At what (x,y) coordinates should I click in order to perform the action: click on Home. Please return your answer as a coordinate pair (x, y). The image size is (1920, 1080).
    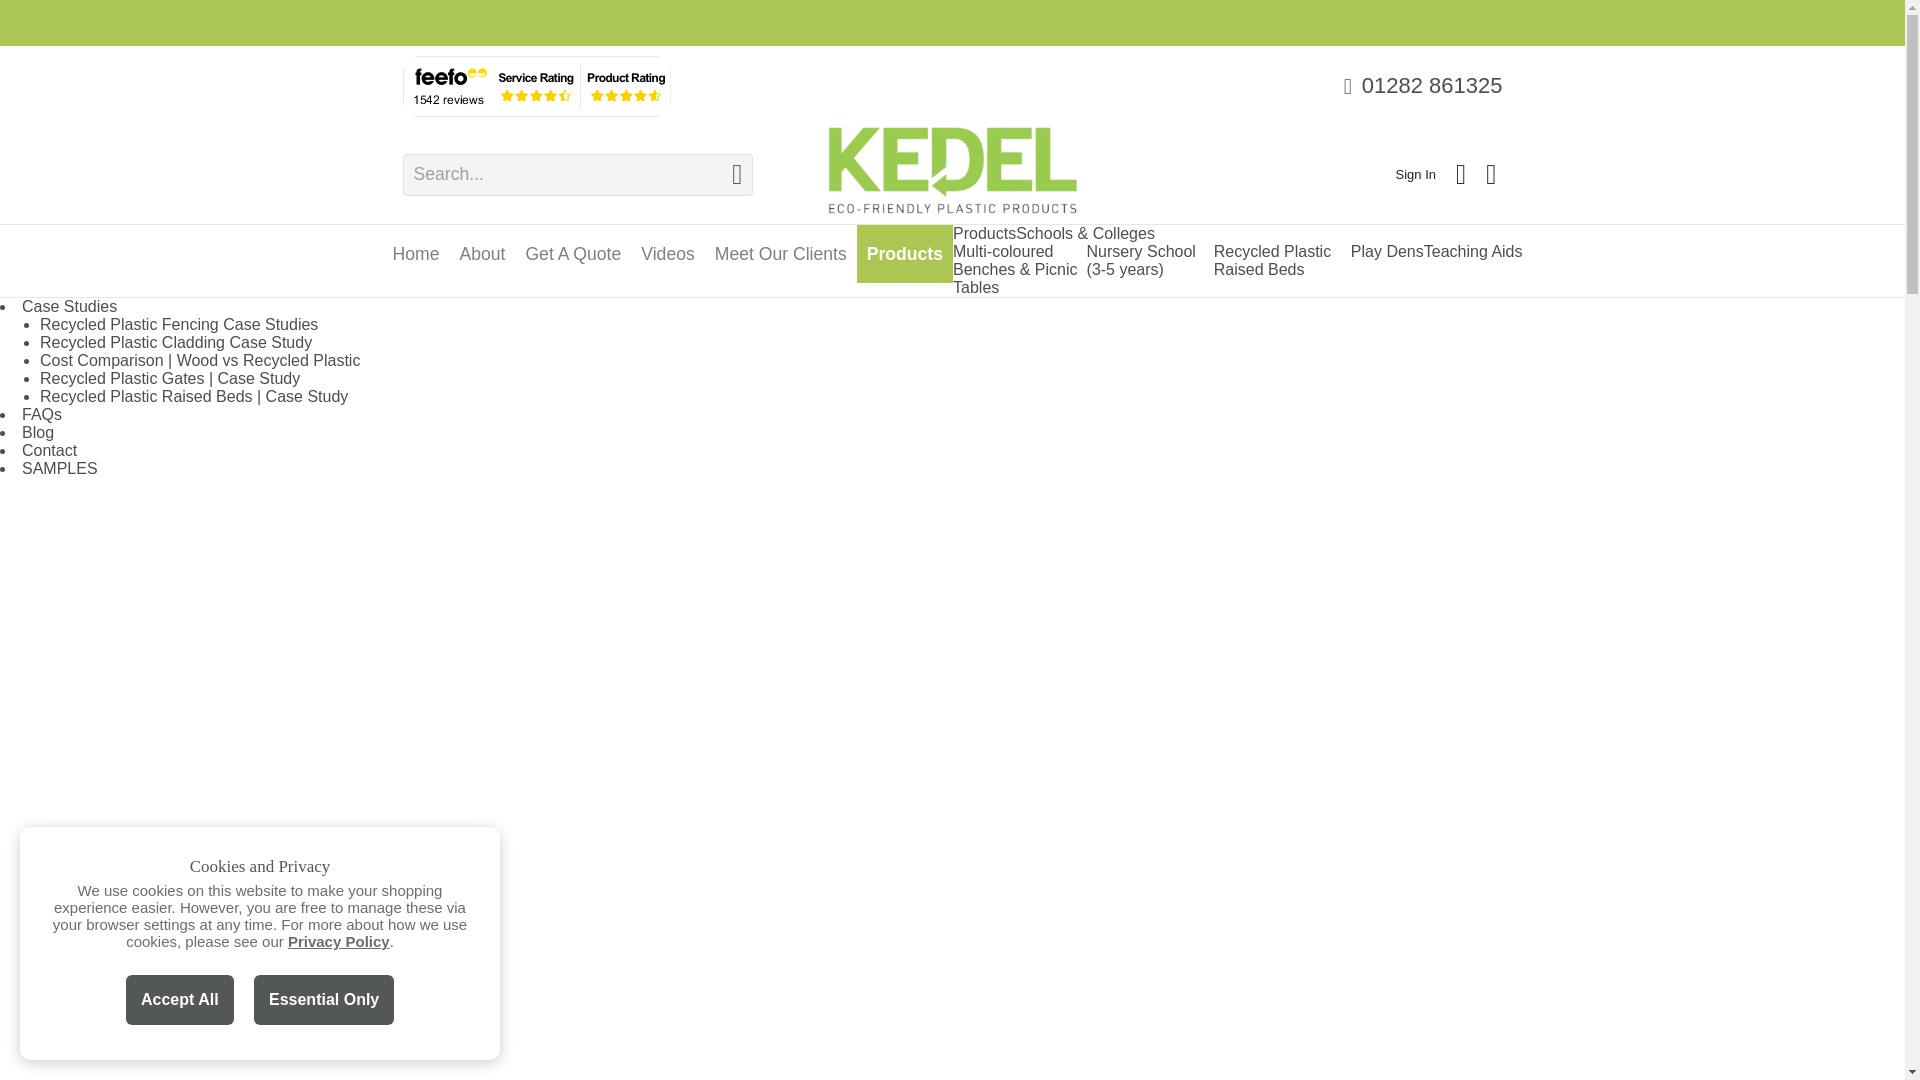
    Looking at the image, I should click on (416, 253).